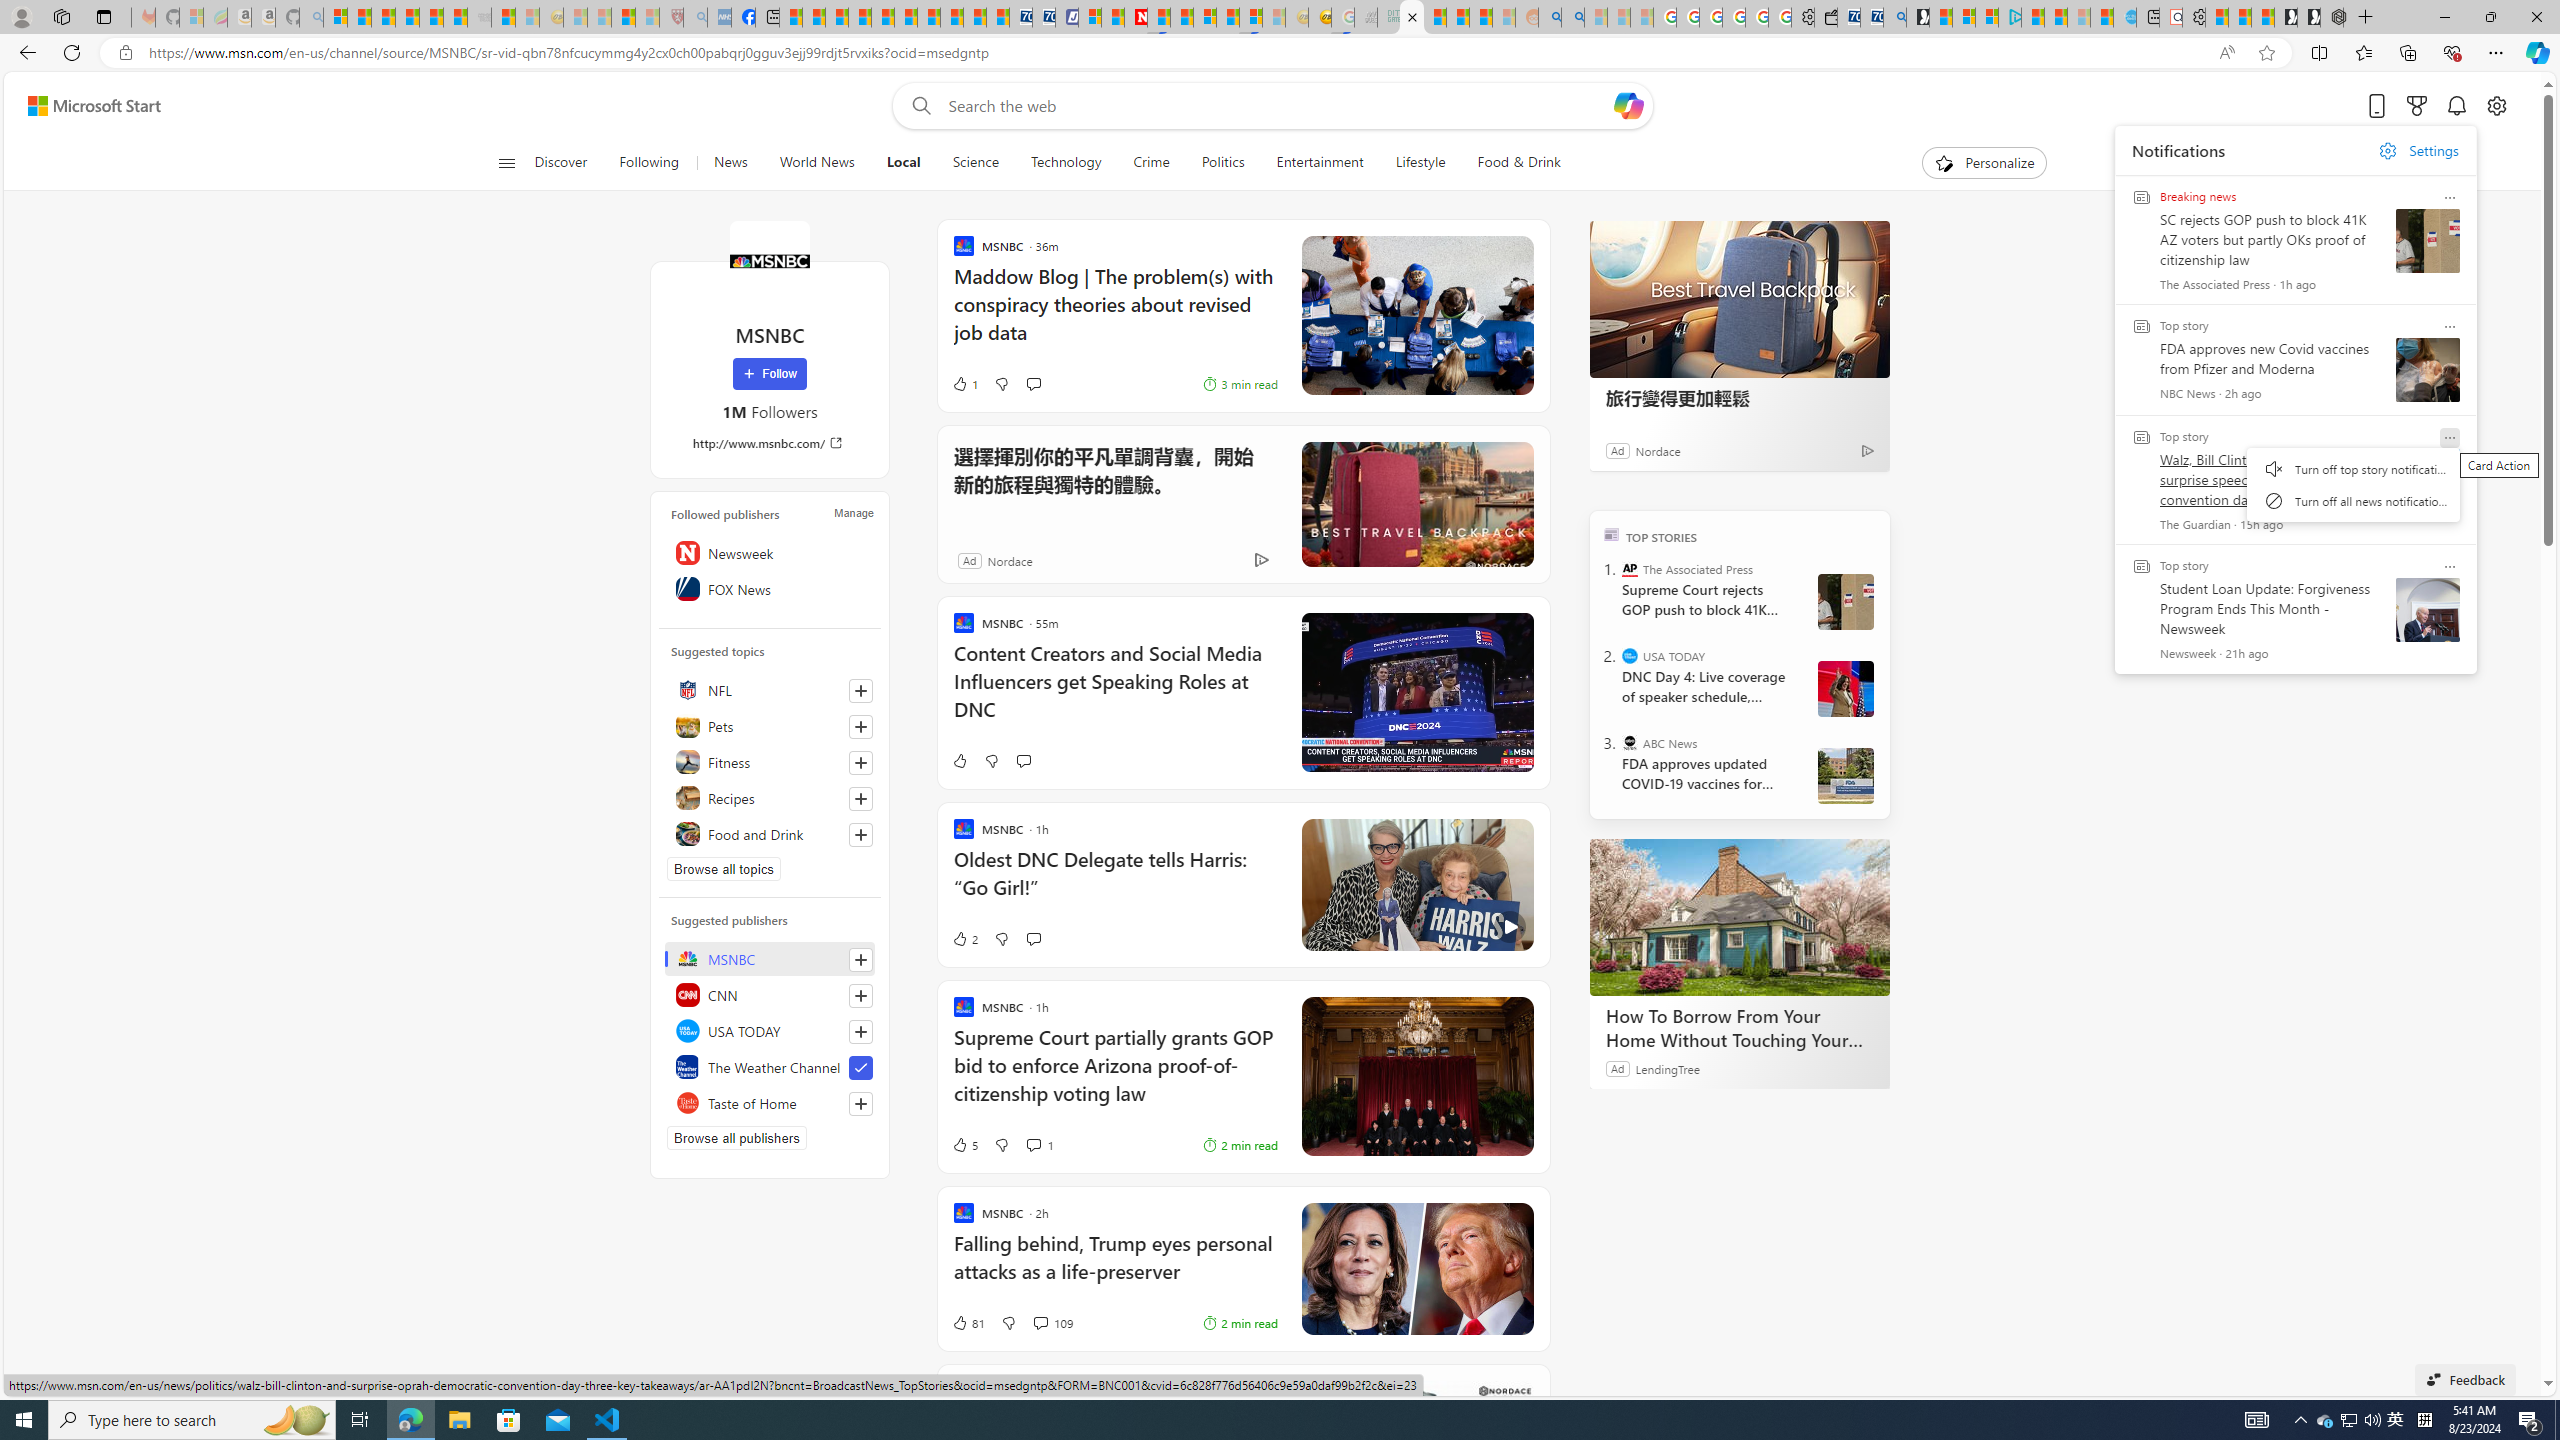 The height and width of the screenshot is (1440, 2560). What do you see at coordinates (1630, 569) in the screenshot?
I see `The Associated Press` at bounding box center [1630, 569].